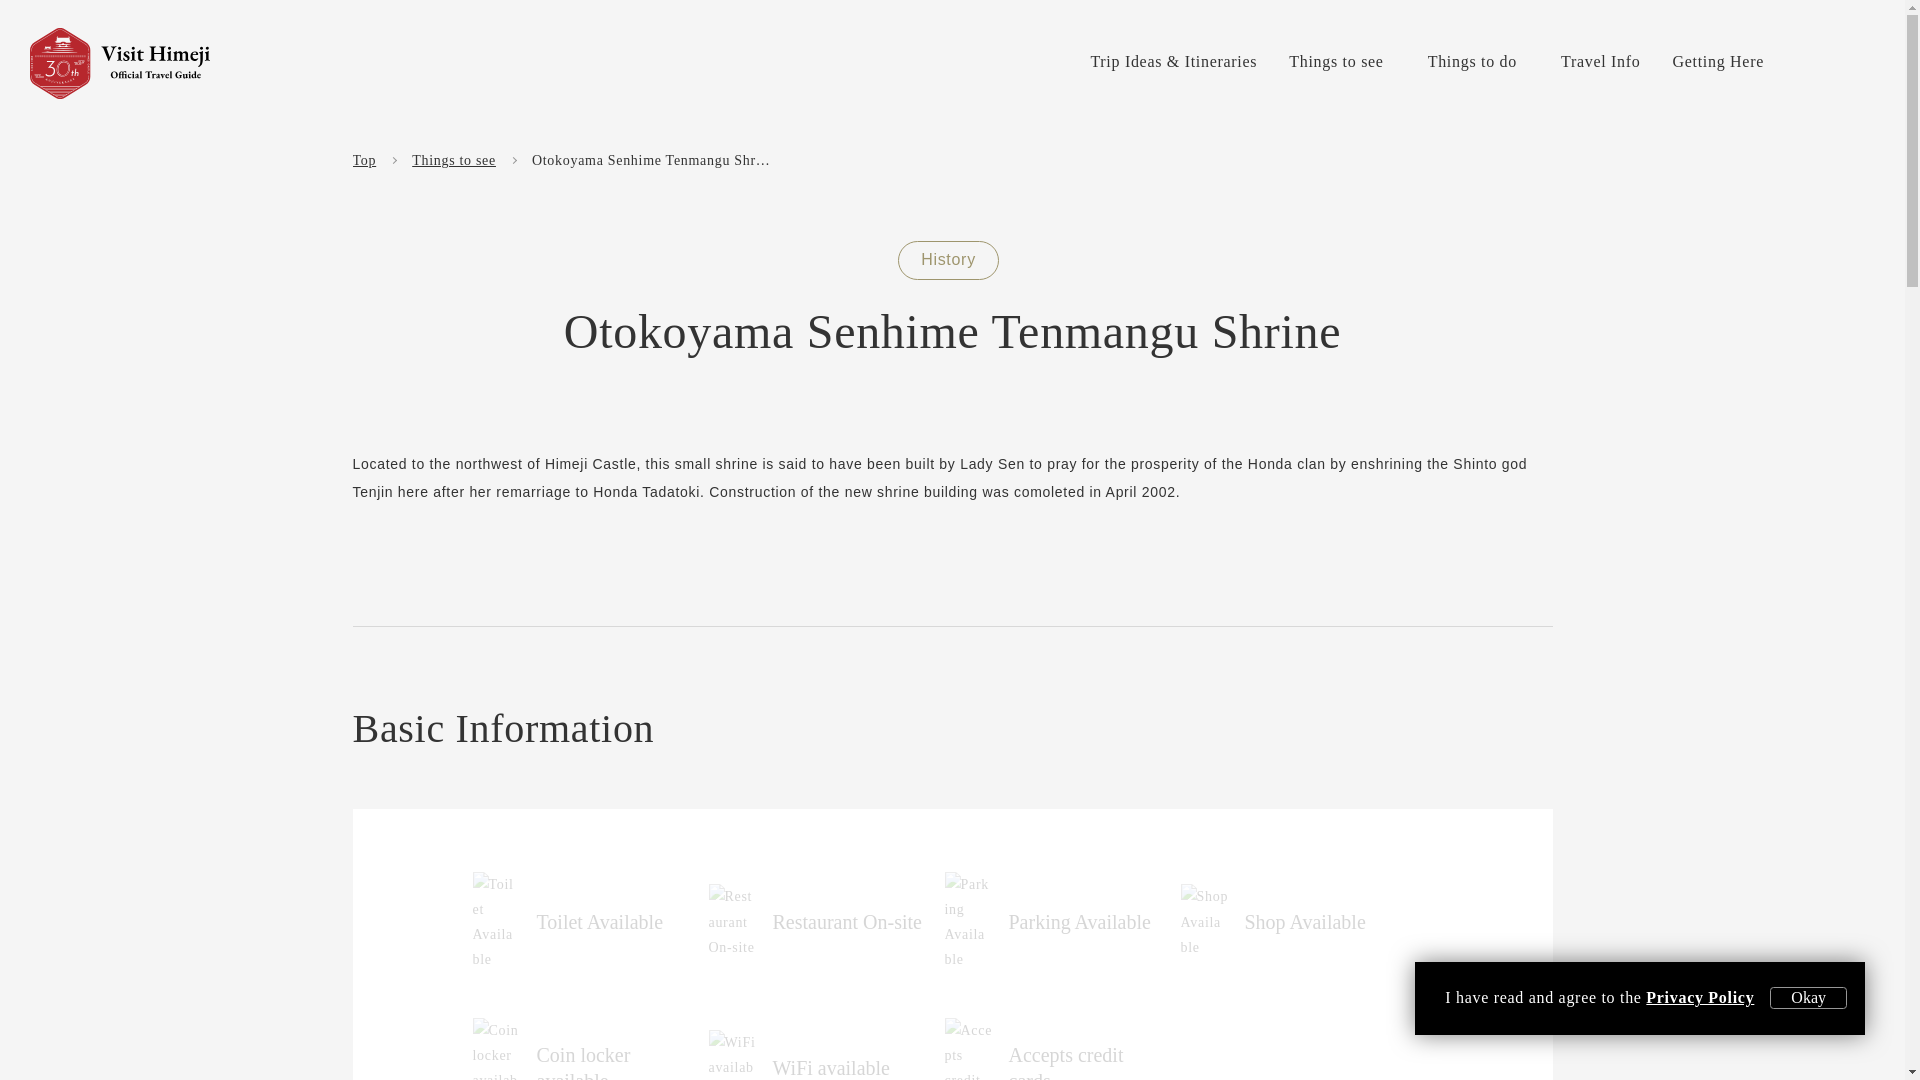 The image size is (1920, 1080). Describe the element at coordinates (1700, 997) in the screenshot. I see `Privacy Policy` at that location.